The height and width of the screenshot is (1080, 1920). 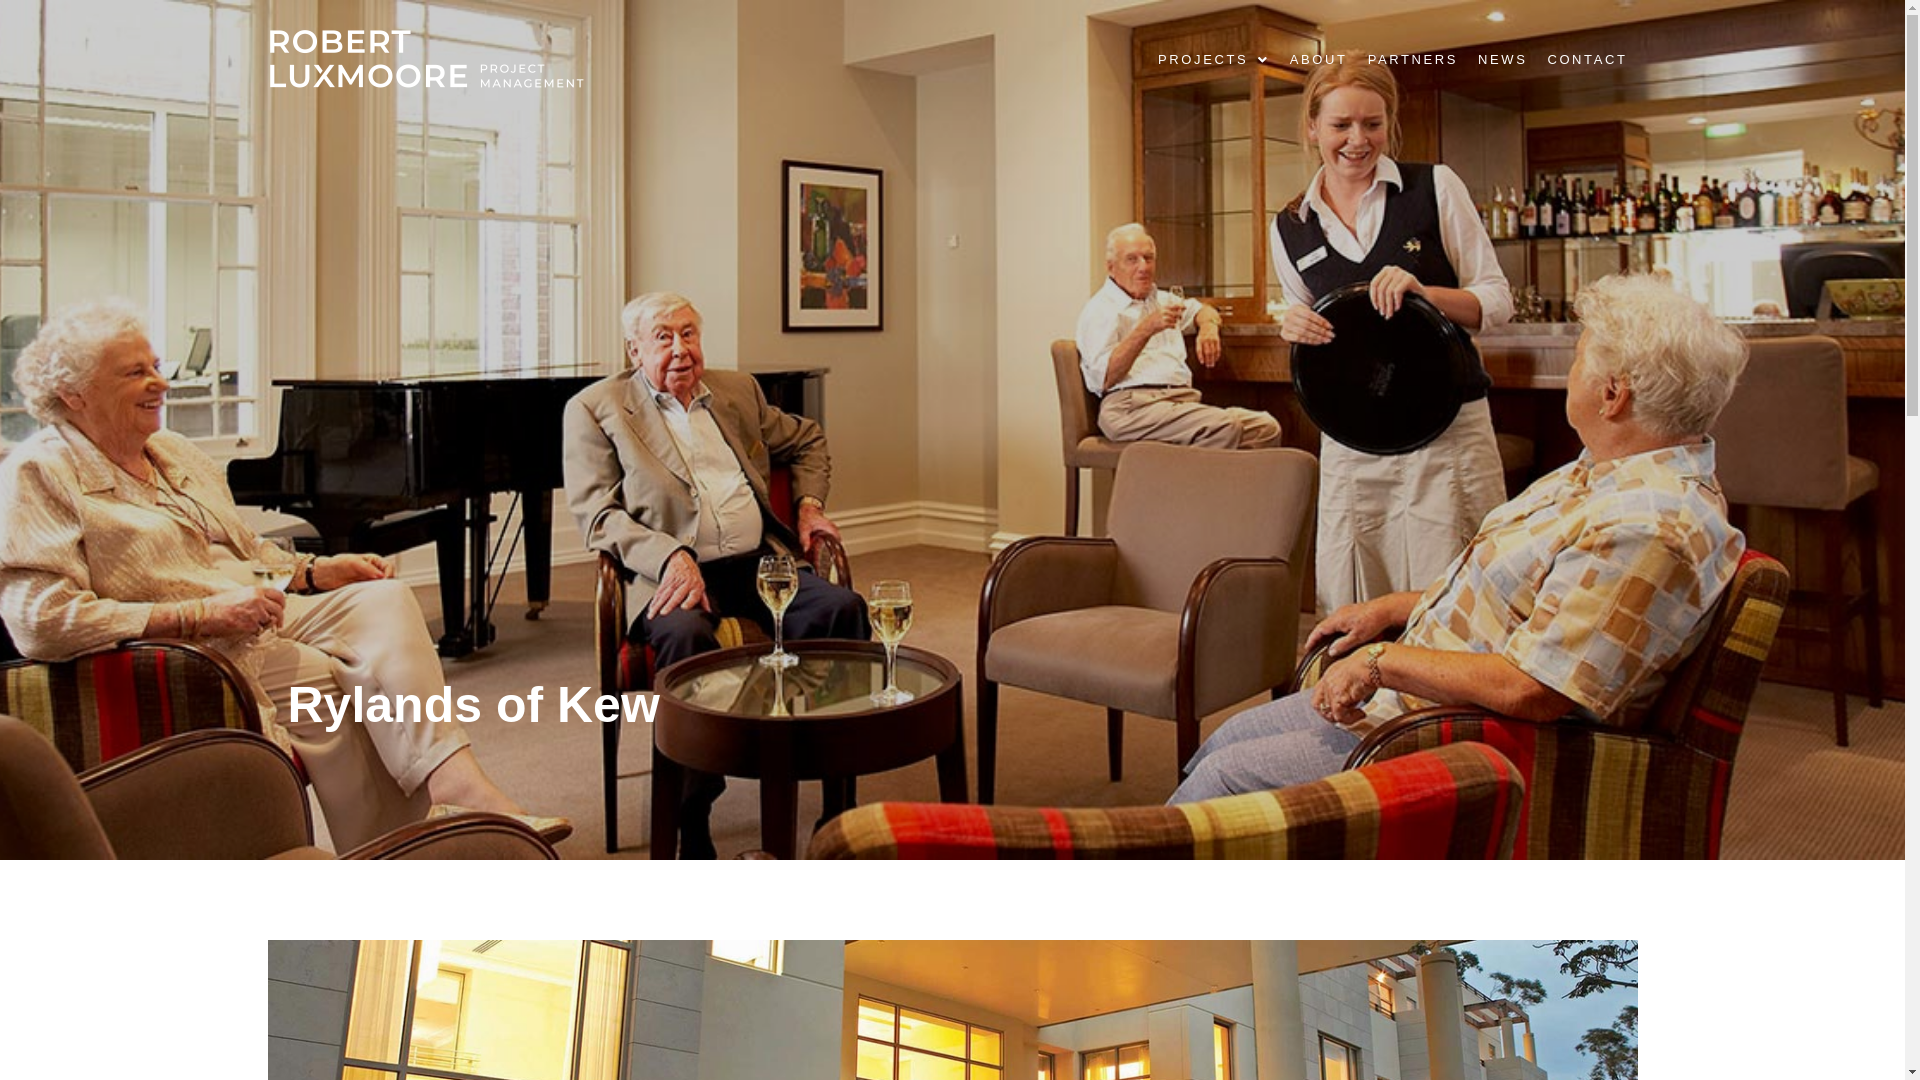 I want to click on NEWS, so click(x=1502, y=59).